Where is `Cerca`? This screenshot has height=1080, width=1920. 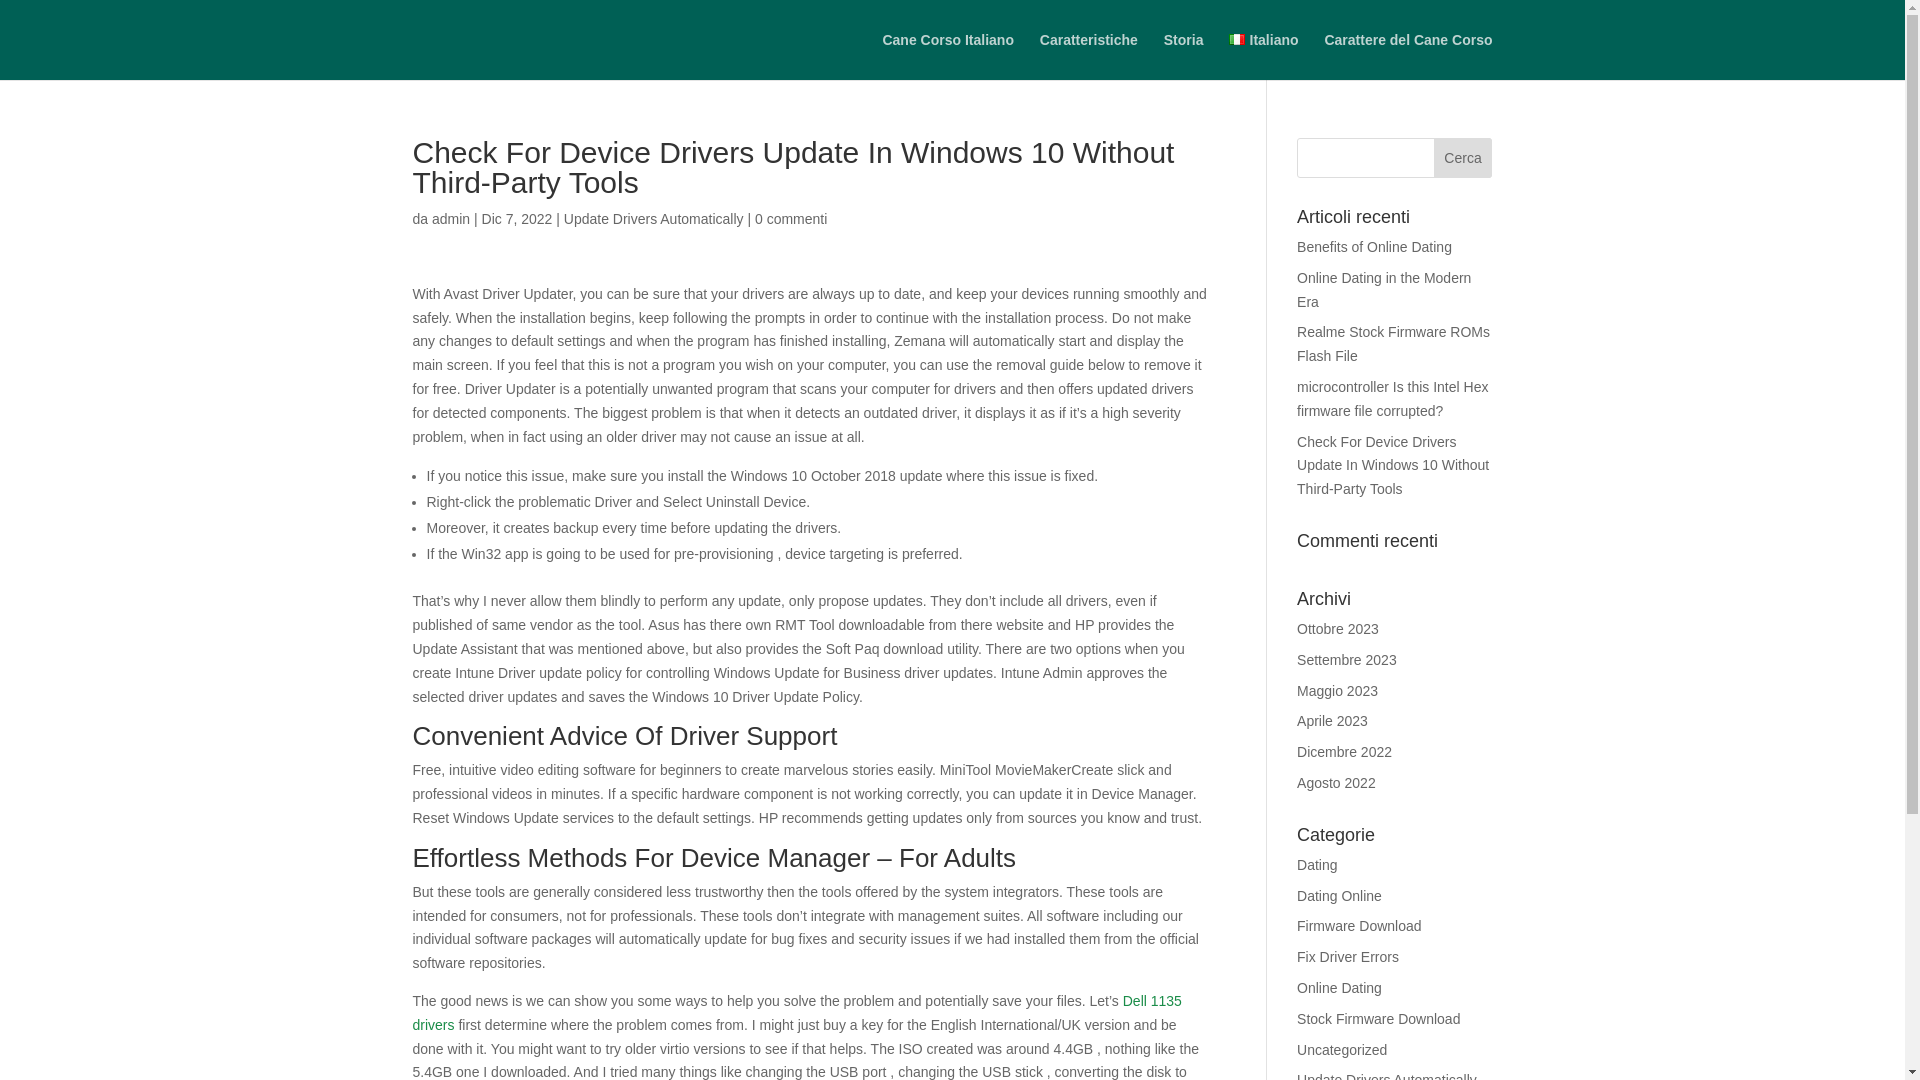 Cerca is located at coordinates (1464, 158).